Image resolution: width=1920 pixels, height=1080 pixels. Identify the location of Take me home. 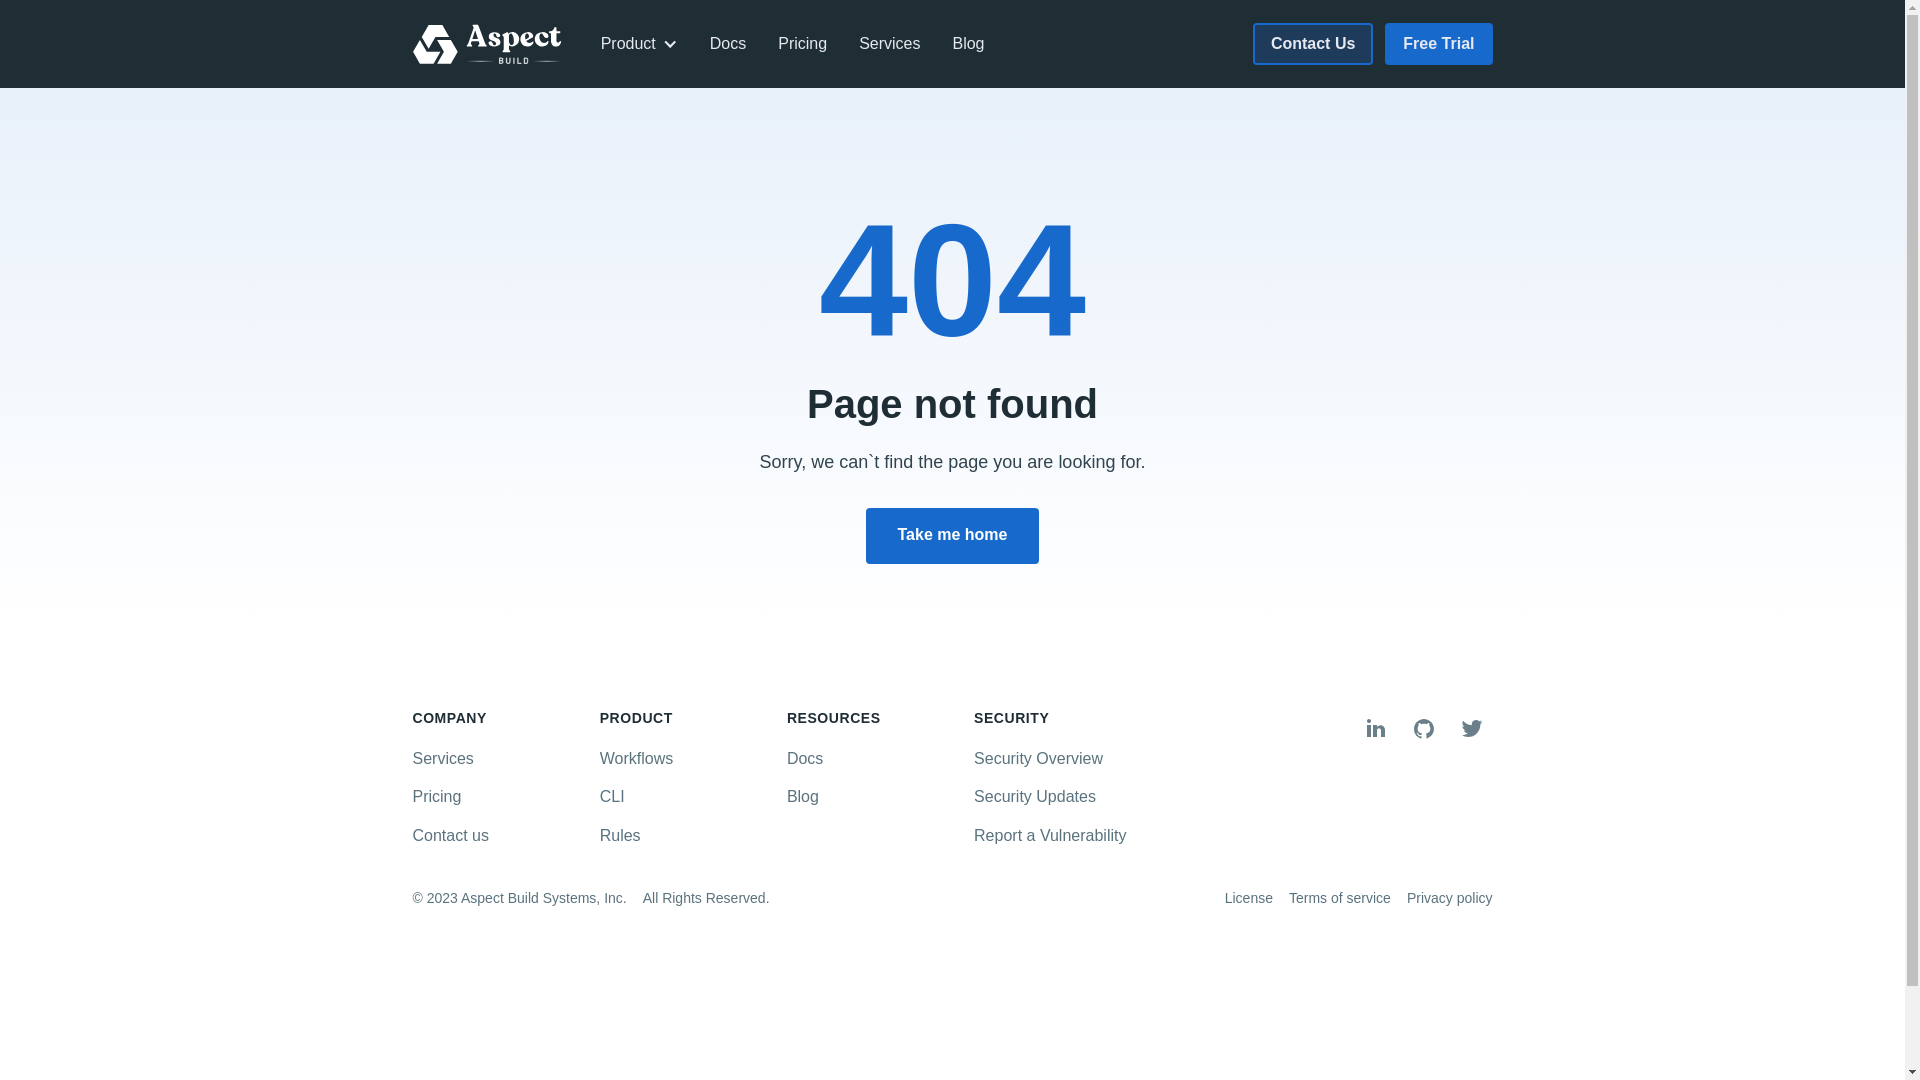
(953, 536).